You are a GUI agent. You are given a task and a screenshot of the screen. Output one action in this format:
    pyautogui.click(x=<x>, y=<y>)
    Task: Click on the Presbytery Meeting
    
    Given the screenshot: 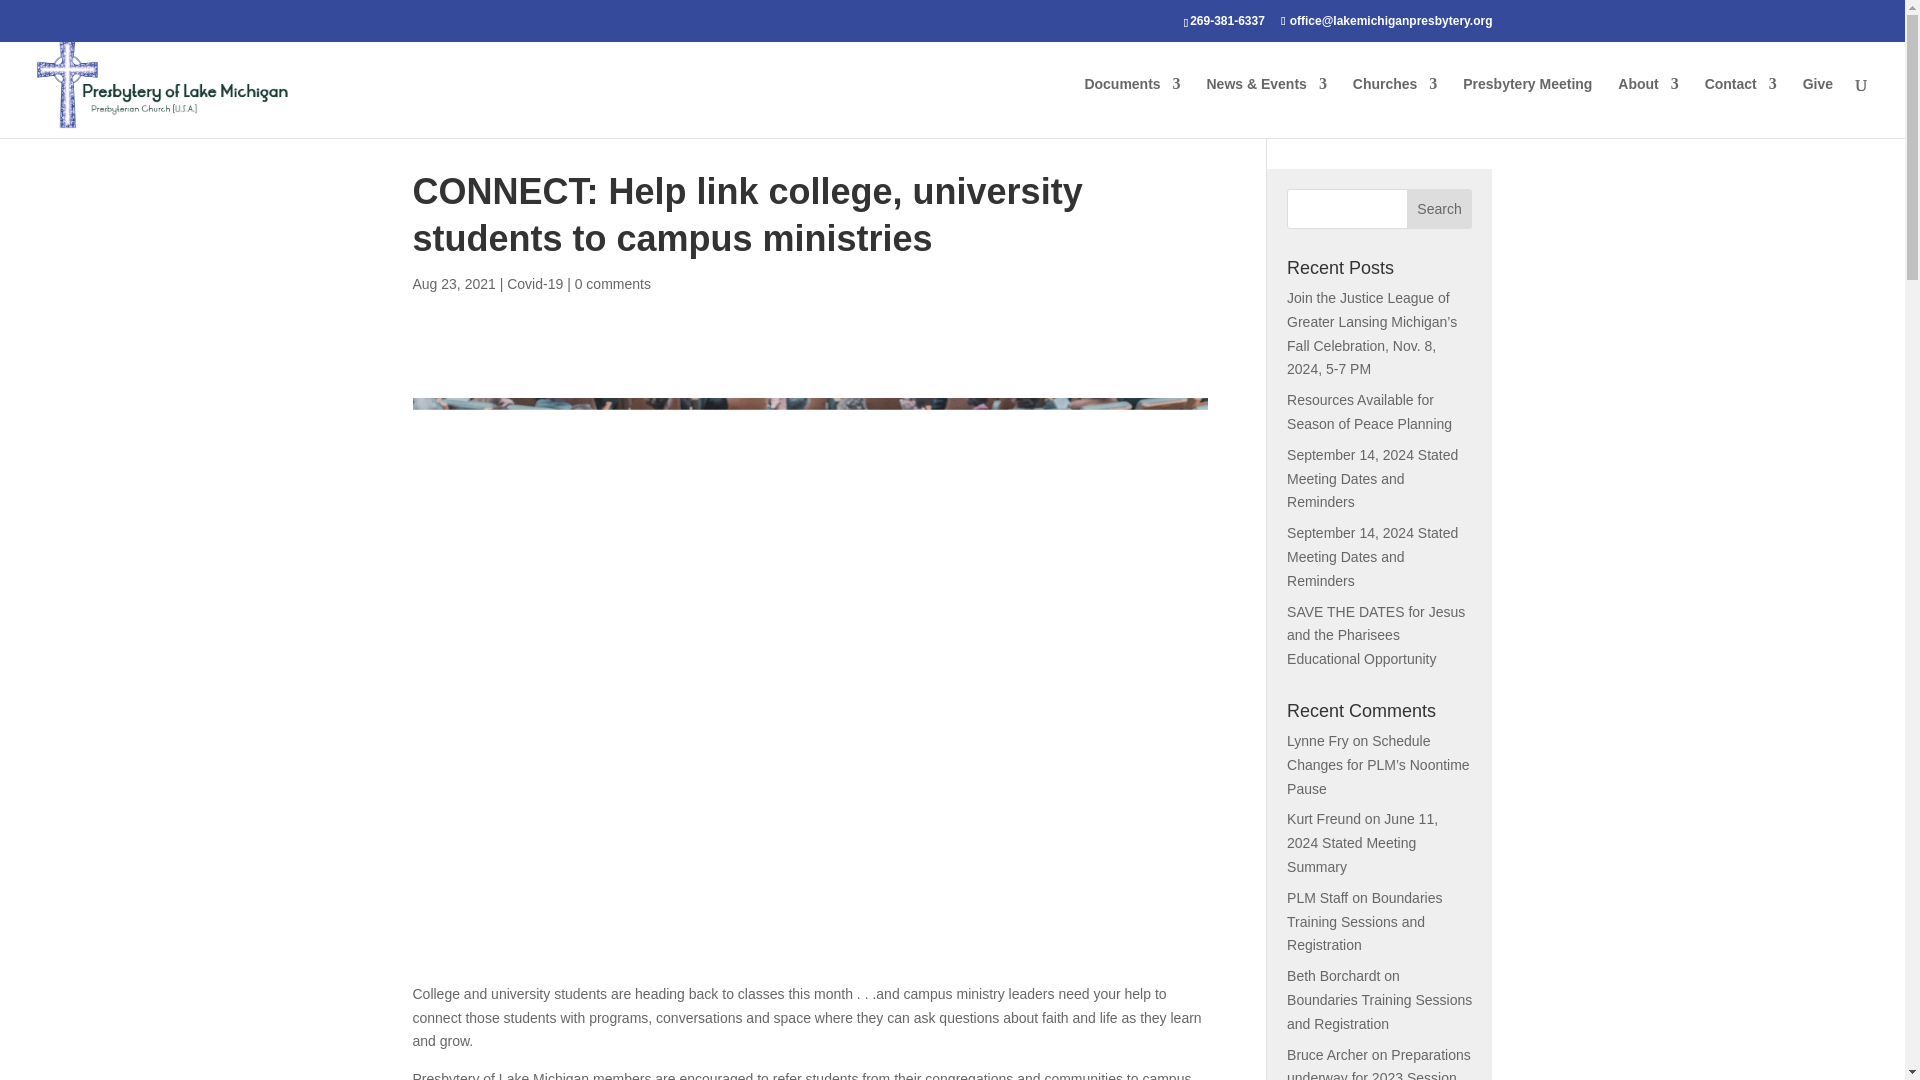 What is the action you would take?
    pyautogui.click(x=1527, y=107)
    